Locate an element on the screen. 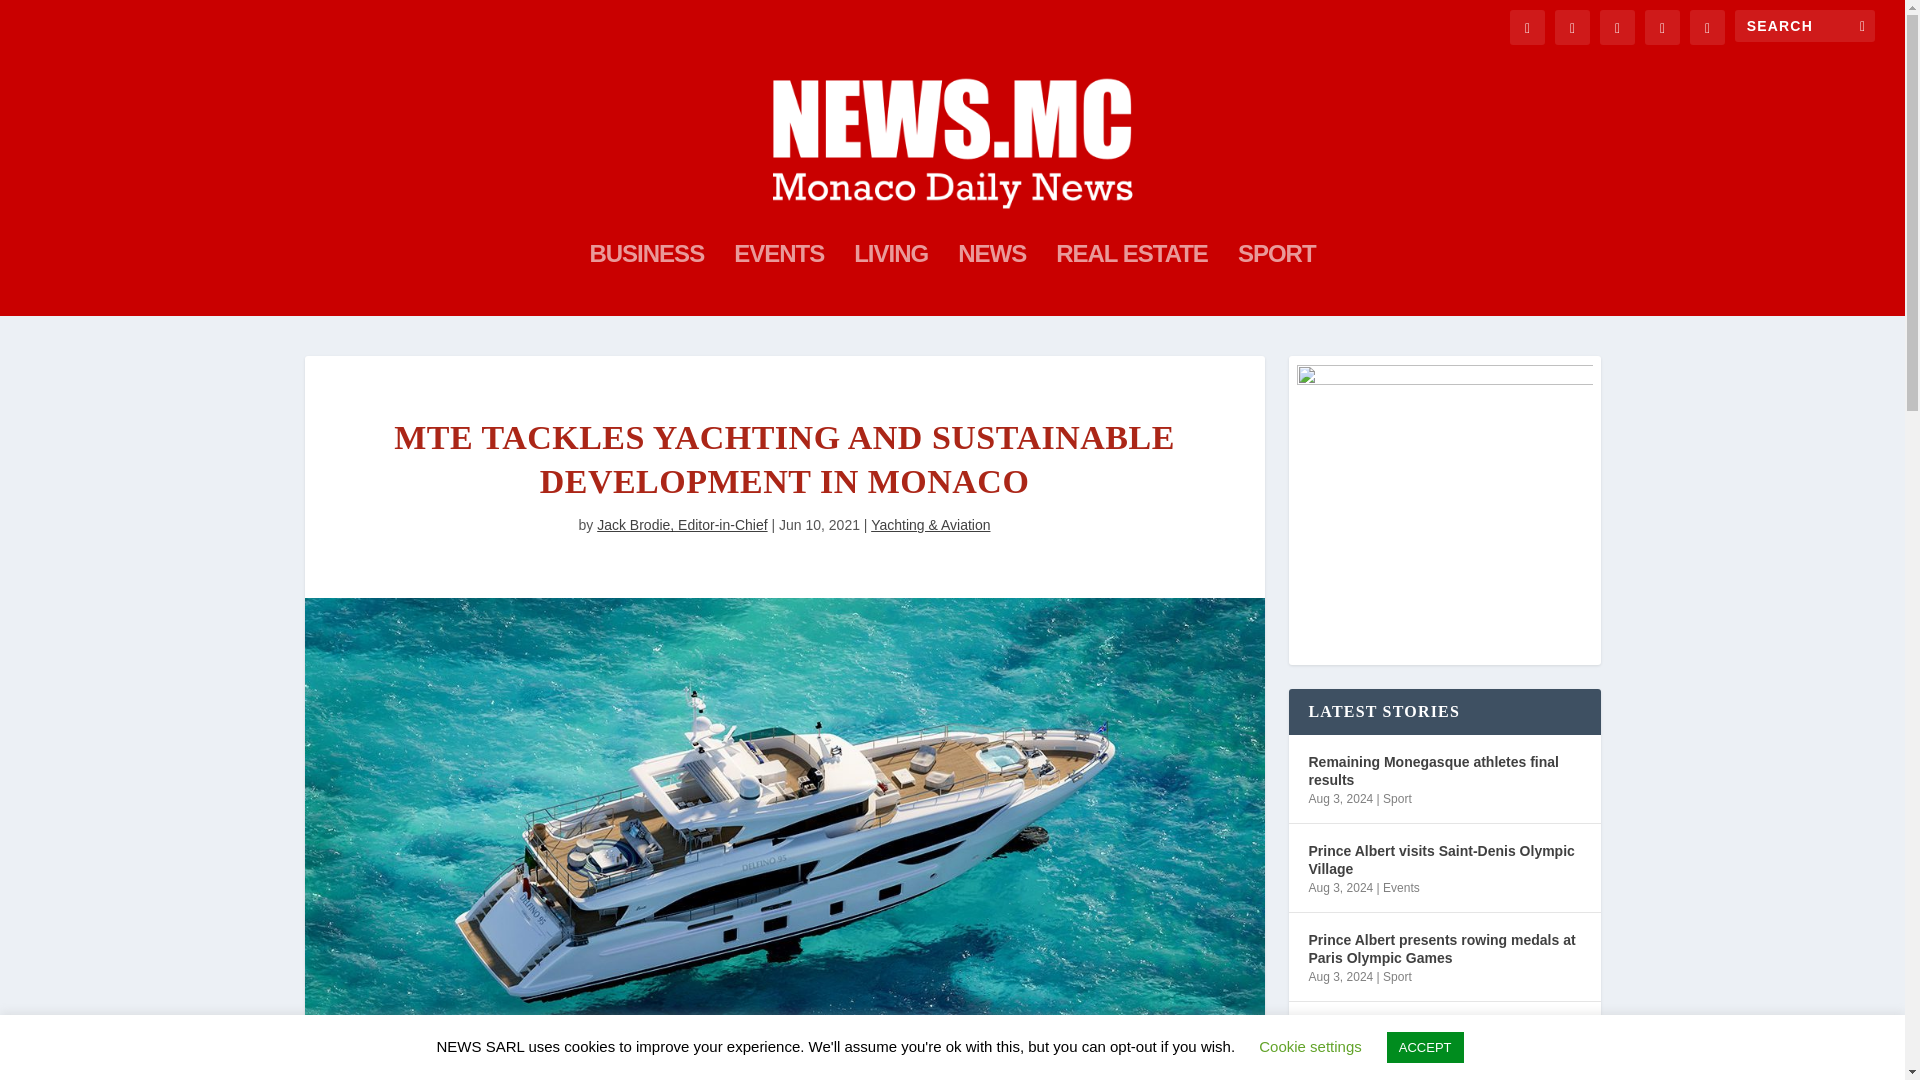  EVENTS is located at coordinates (778, 281).